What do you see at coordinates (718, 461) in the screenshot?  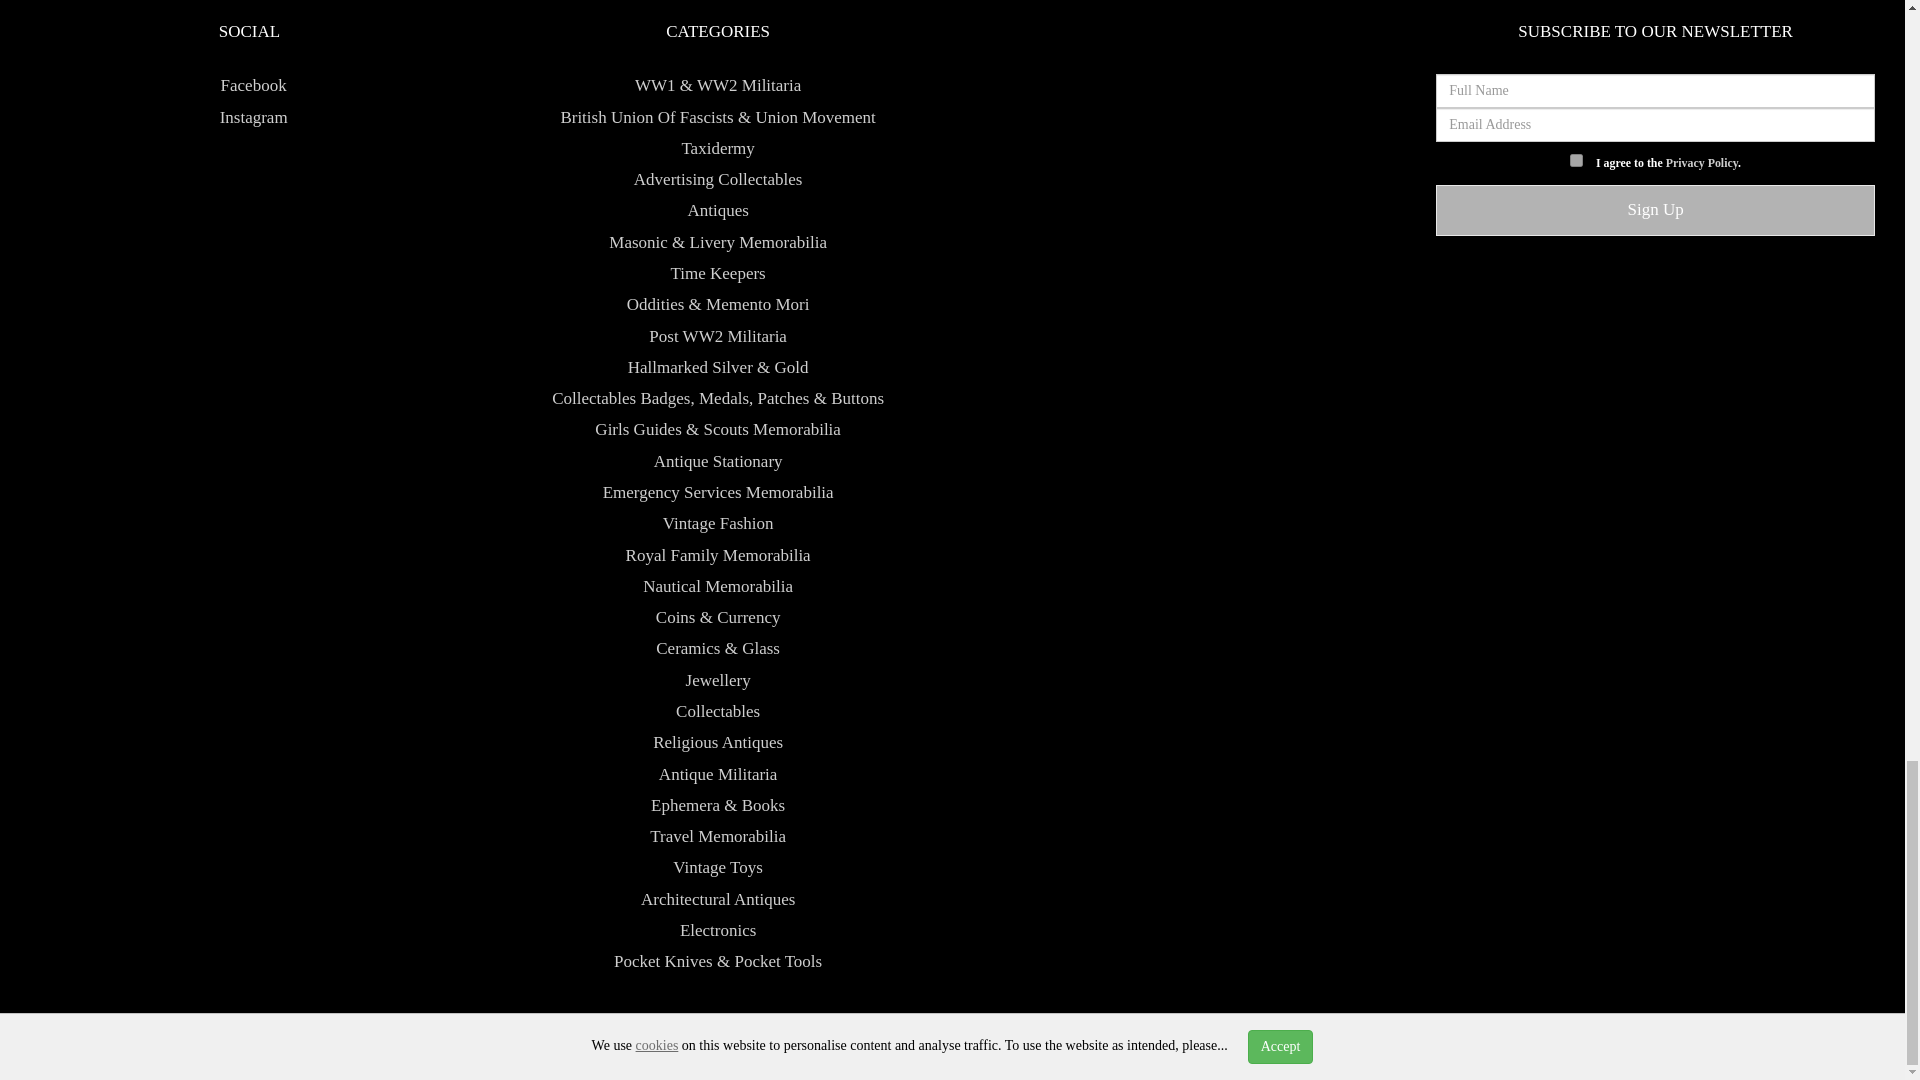 I see `Antique Stationary` at bounding box center [718, 461].